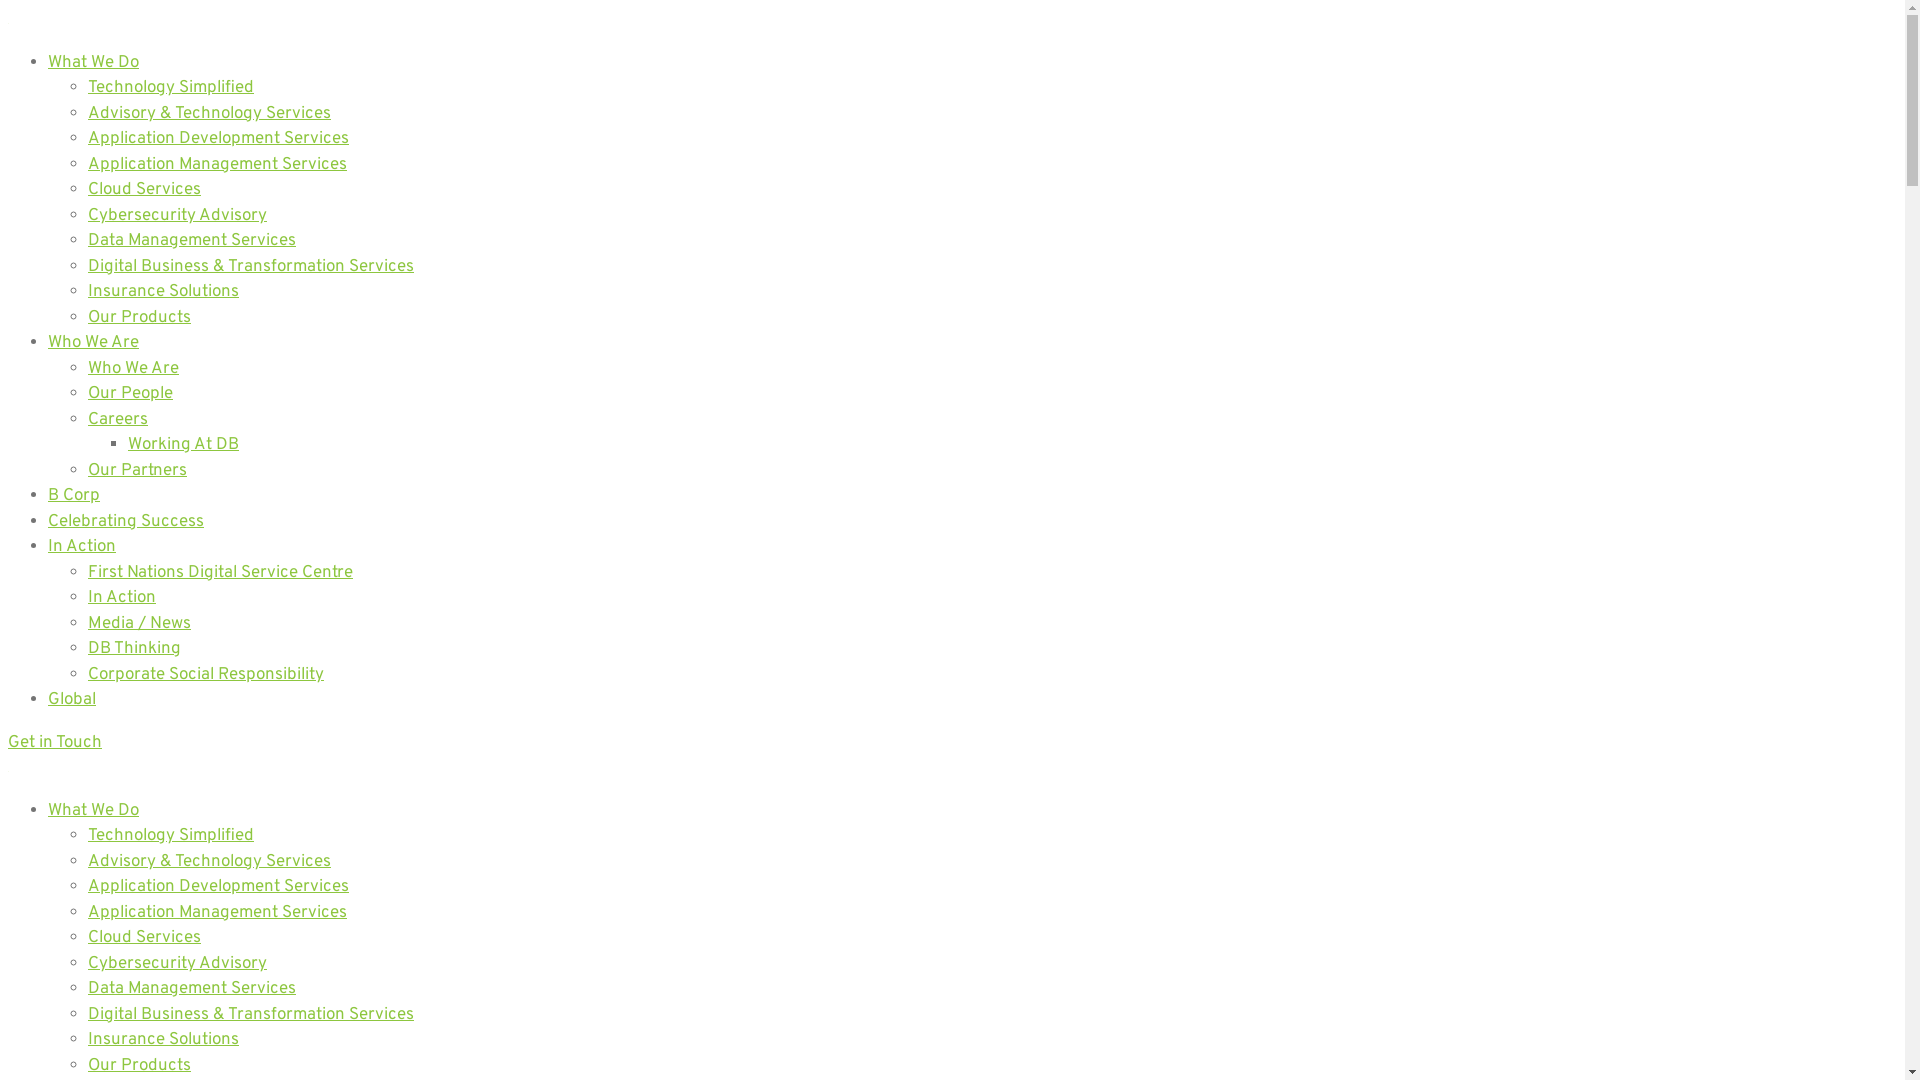 This screenshot has height=1080, width=1920. What do you see at coordinates (218, 139) in the screenshot?
I see `Application Development Services` at bounding box center [218, 139].